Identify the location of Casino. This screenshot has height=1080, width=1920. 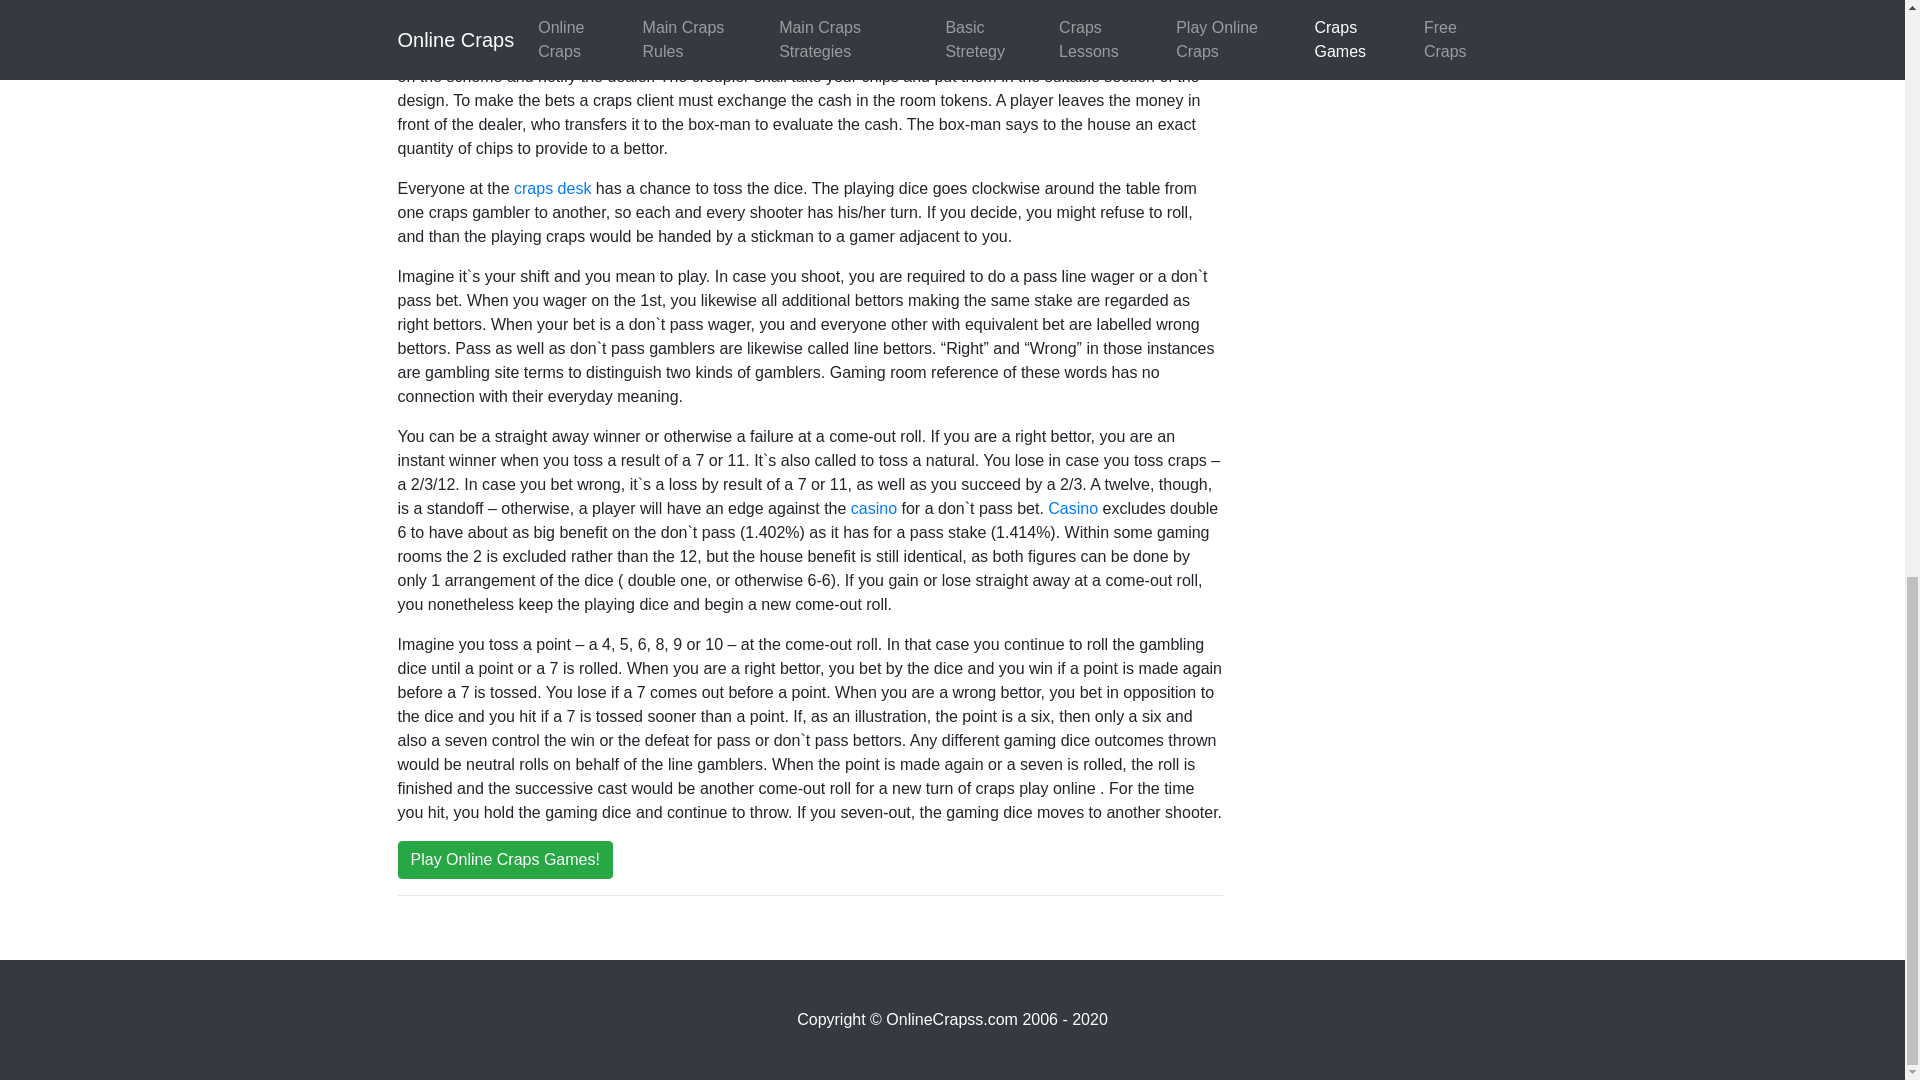
(1071, 508).